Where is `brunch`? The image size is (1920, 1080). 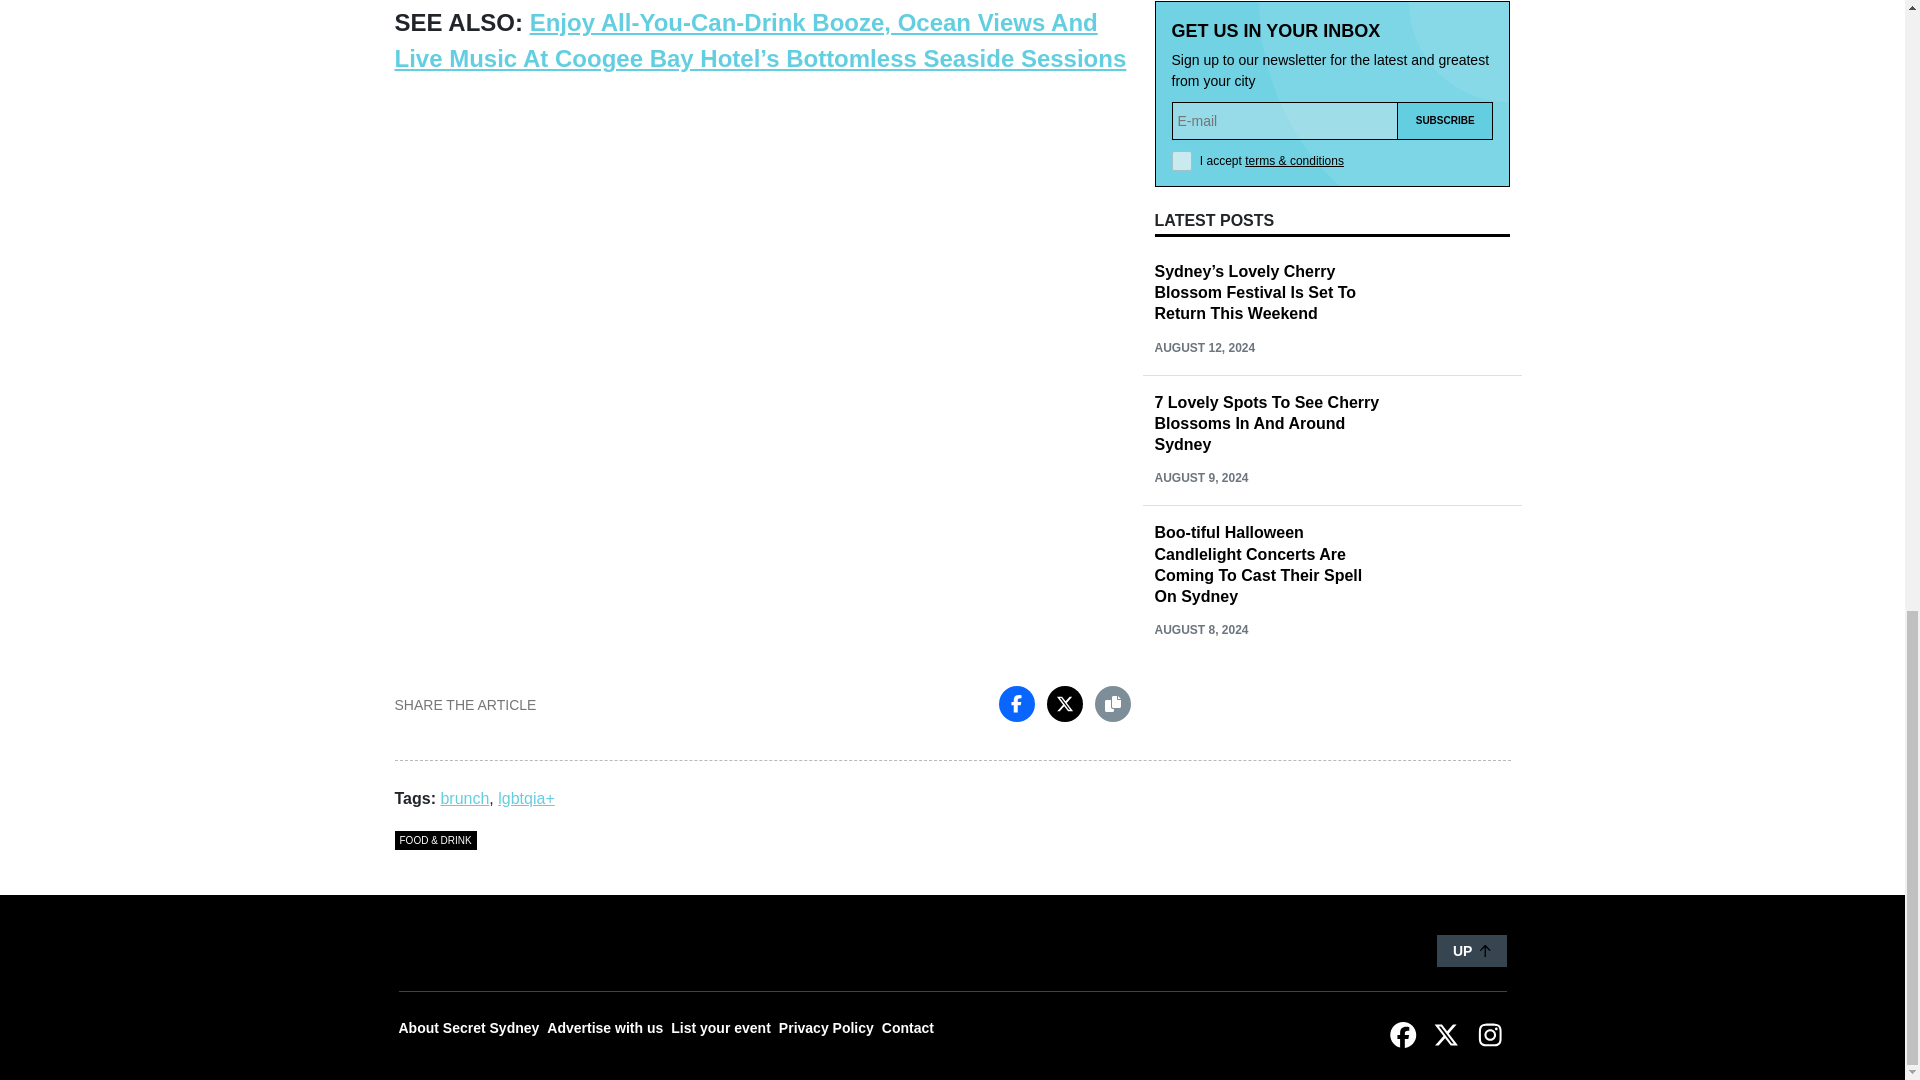
brunch is located at coordinates (464, 798).